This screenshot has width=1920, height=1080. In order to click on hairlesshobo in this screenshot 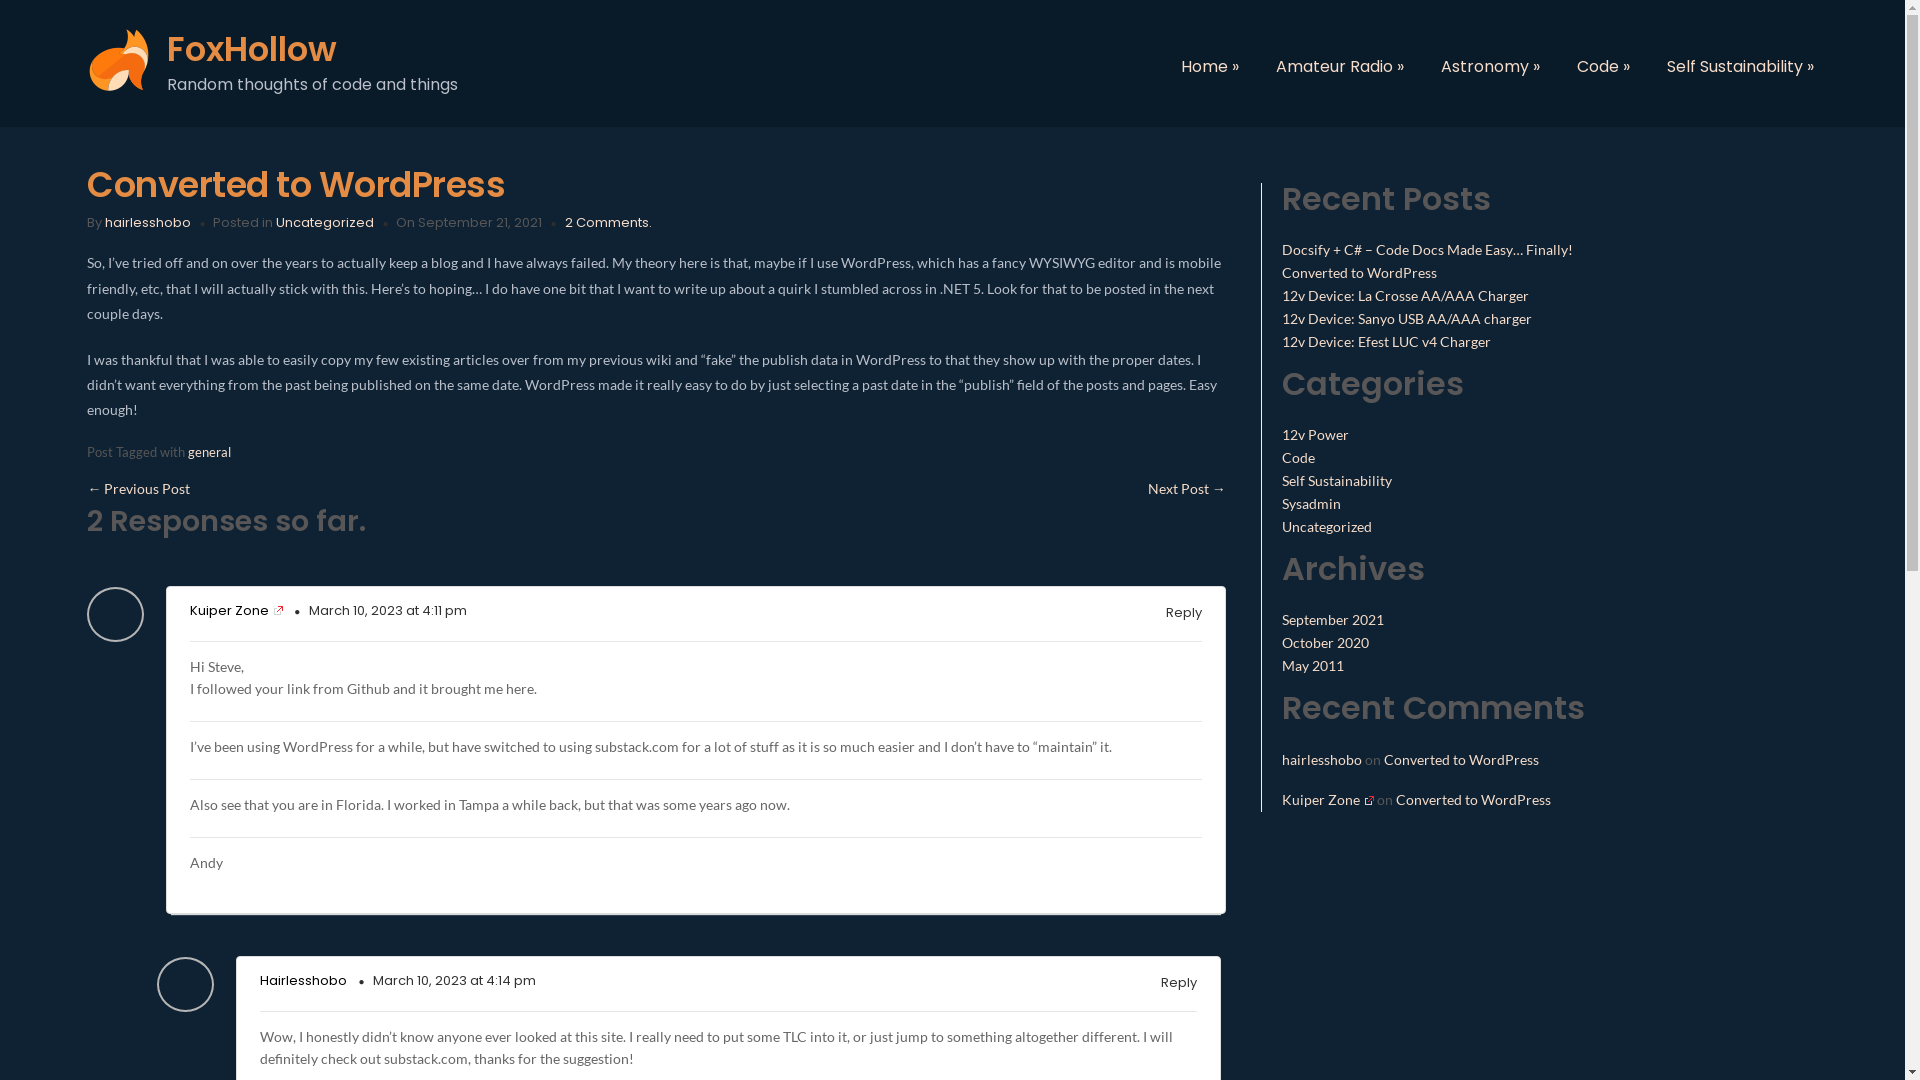, I will do `click(148, 222)`.